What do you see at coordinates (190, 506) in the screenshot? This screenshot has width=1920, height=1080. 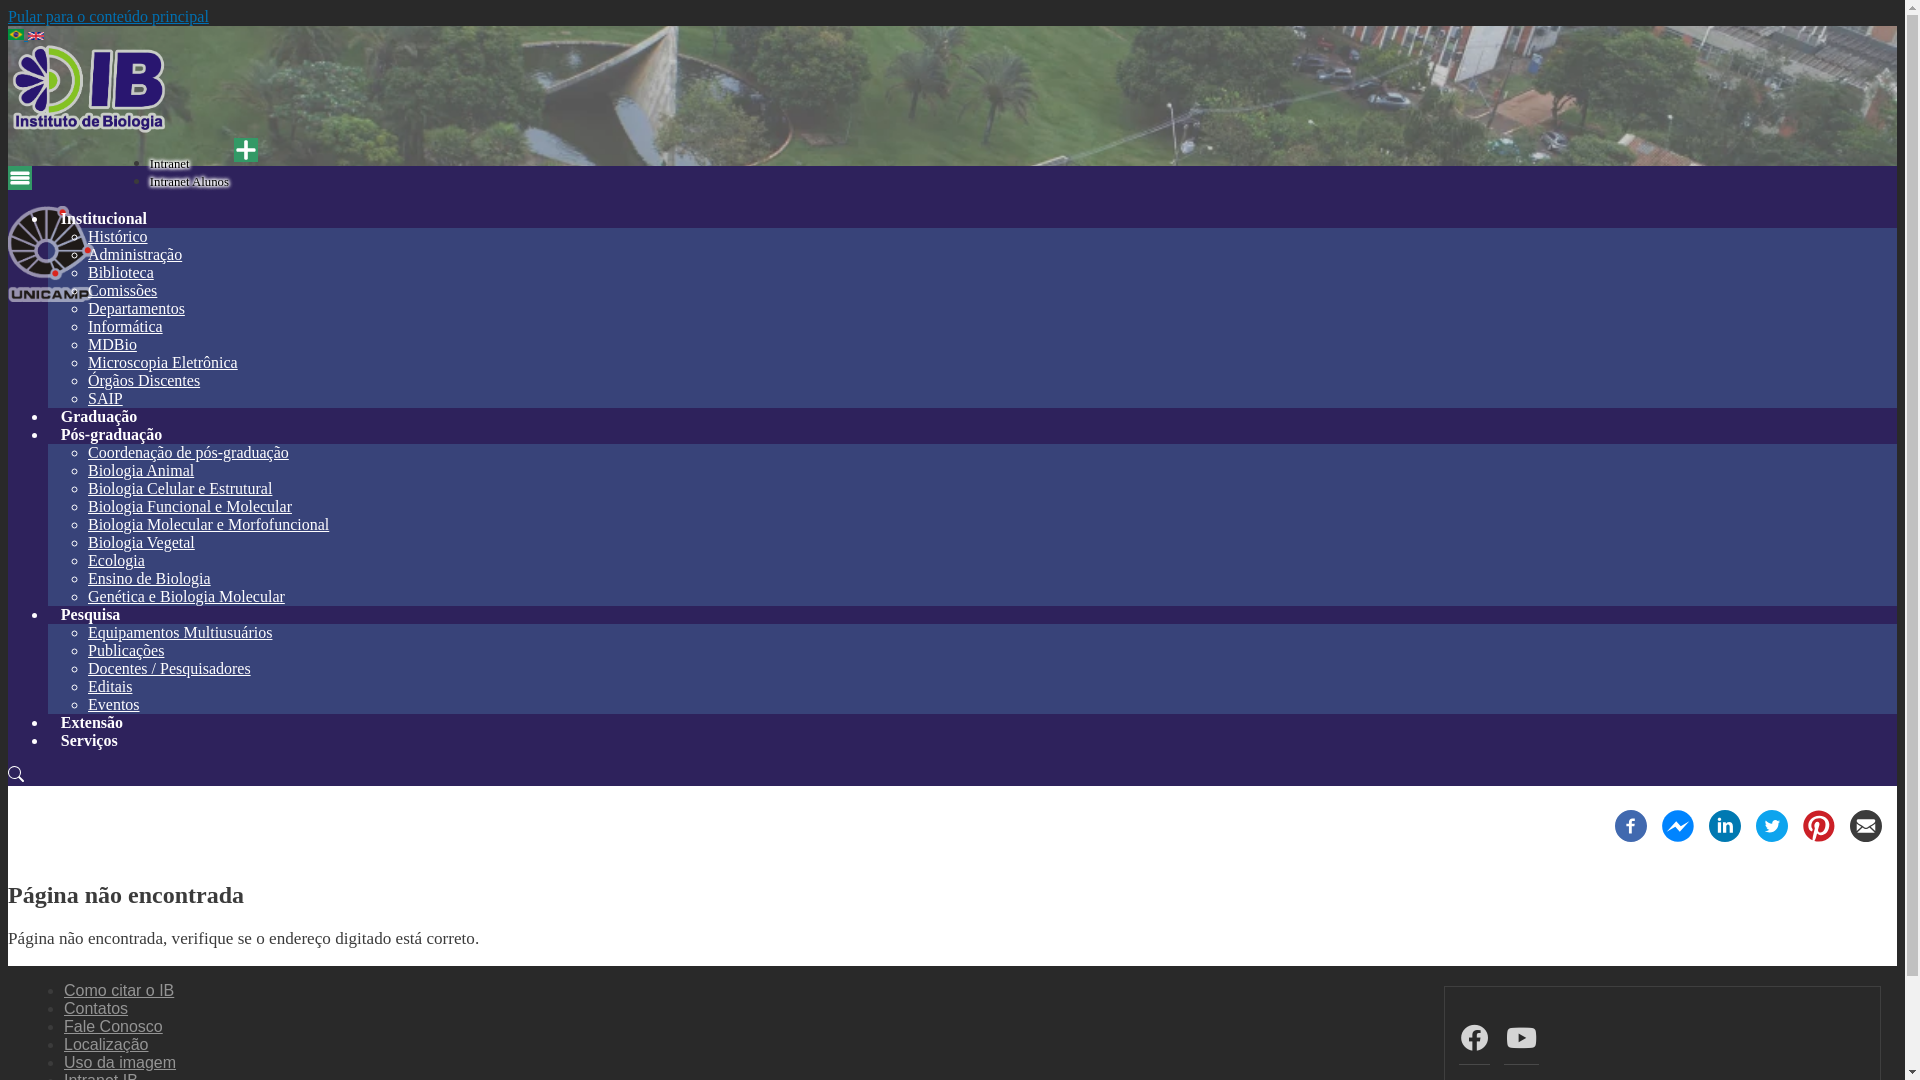 I see `Biologia Funcional e Molecular` at bounding box center [190, 506].